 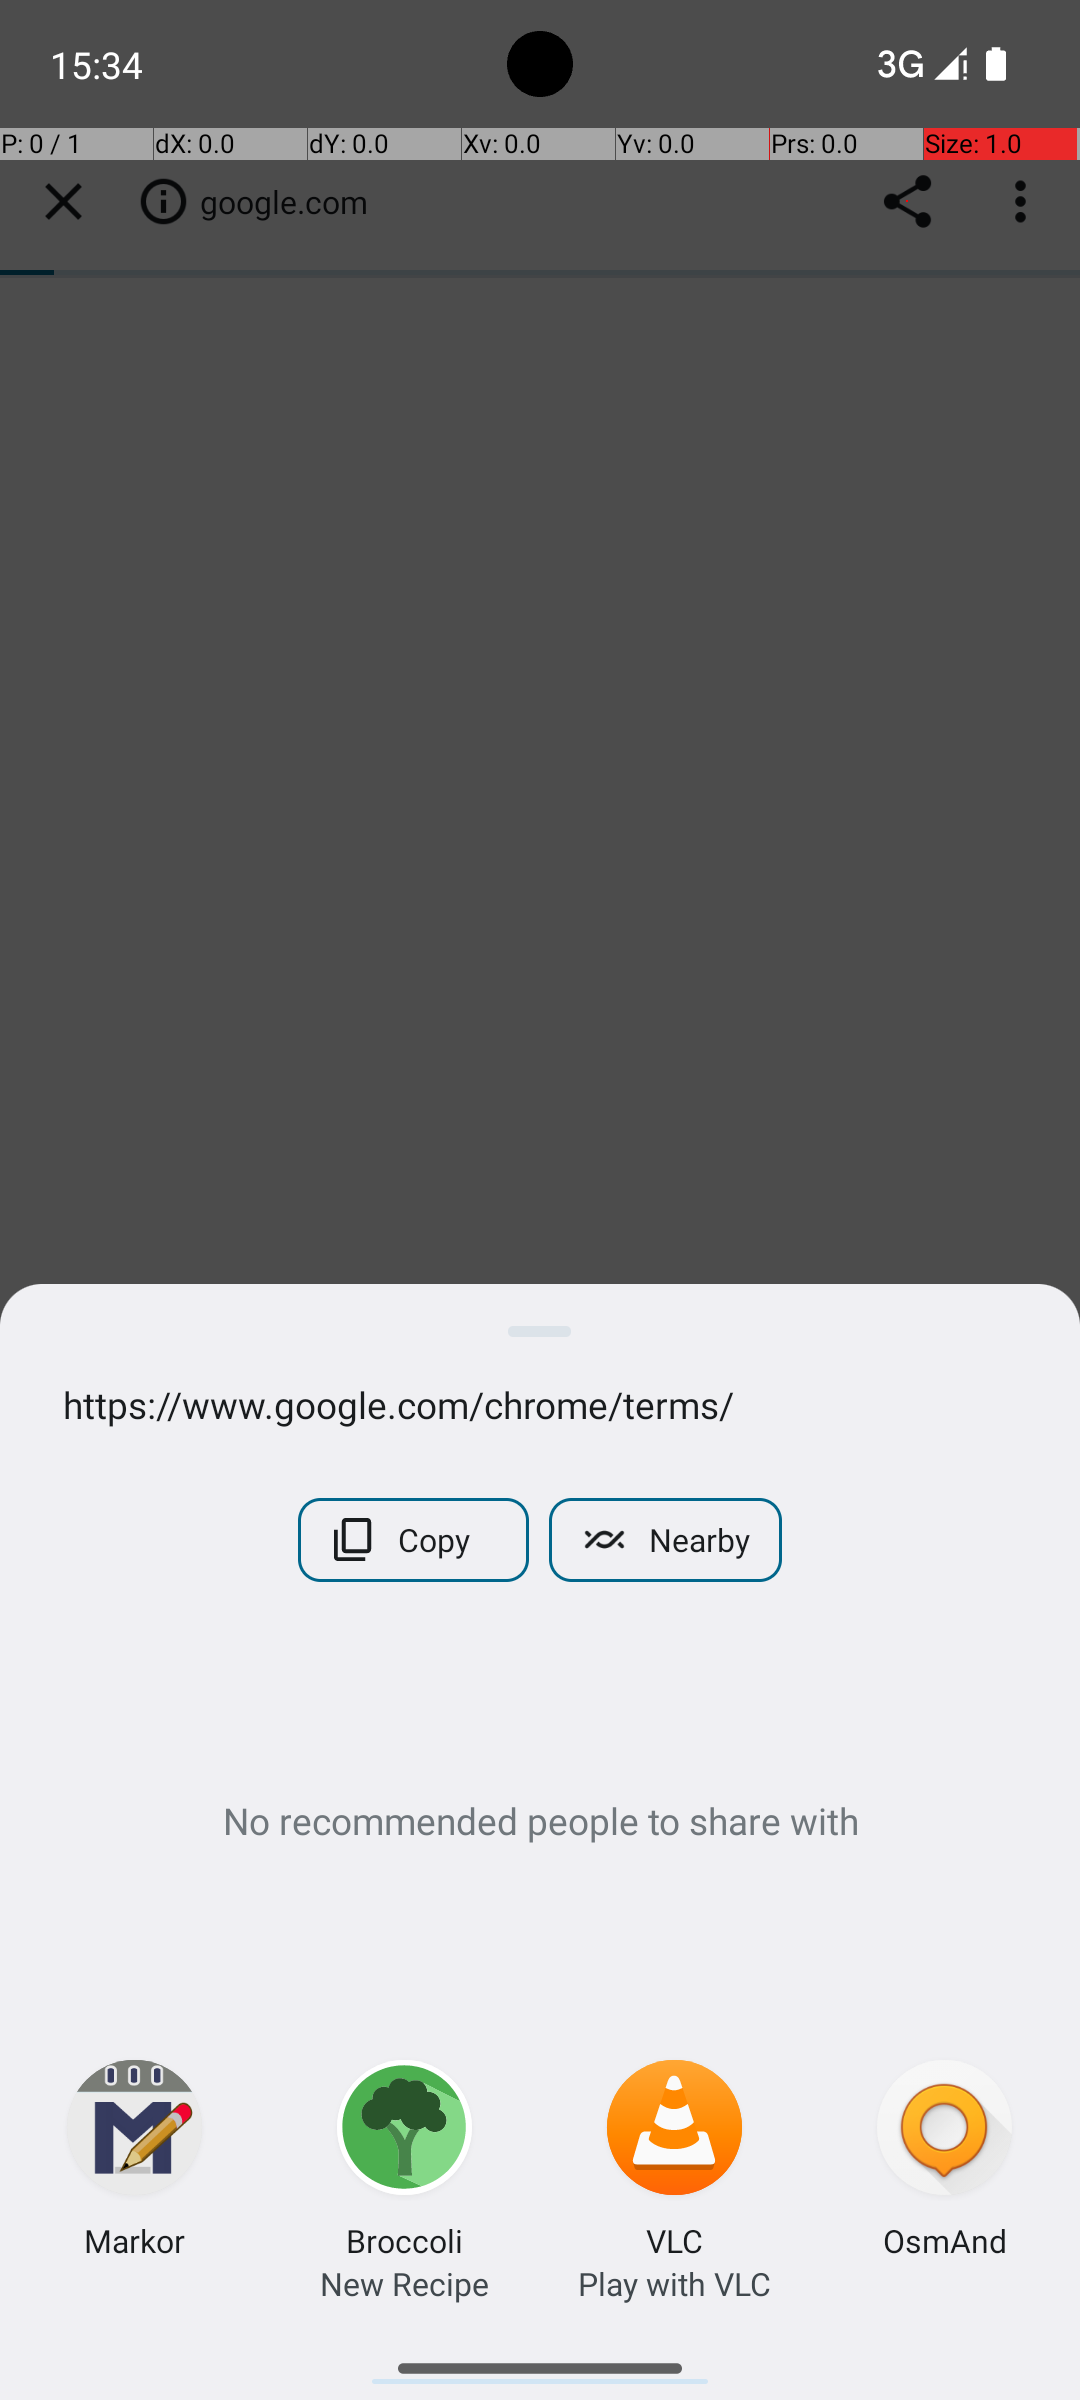 What do you see at coordinates (414, 1540) in the screenshot?
I see `Copy` at bounding box center [414, 1540].